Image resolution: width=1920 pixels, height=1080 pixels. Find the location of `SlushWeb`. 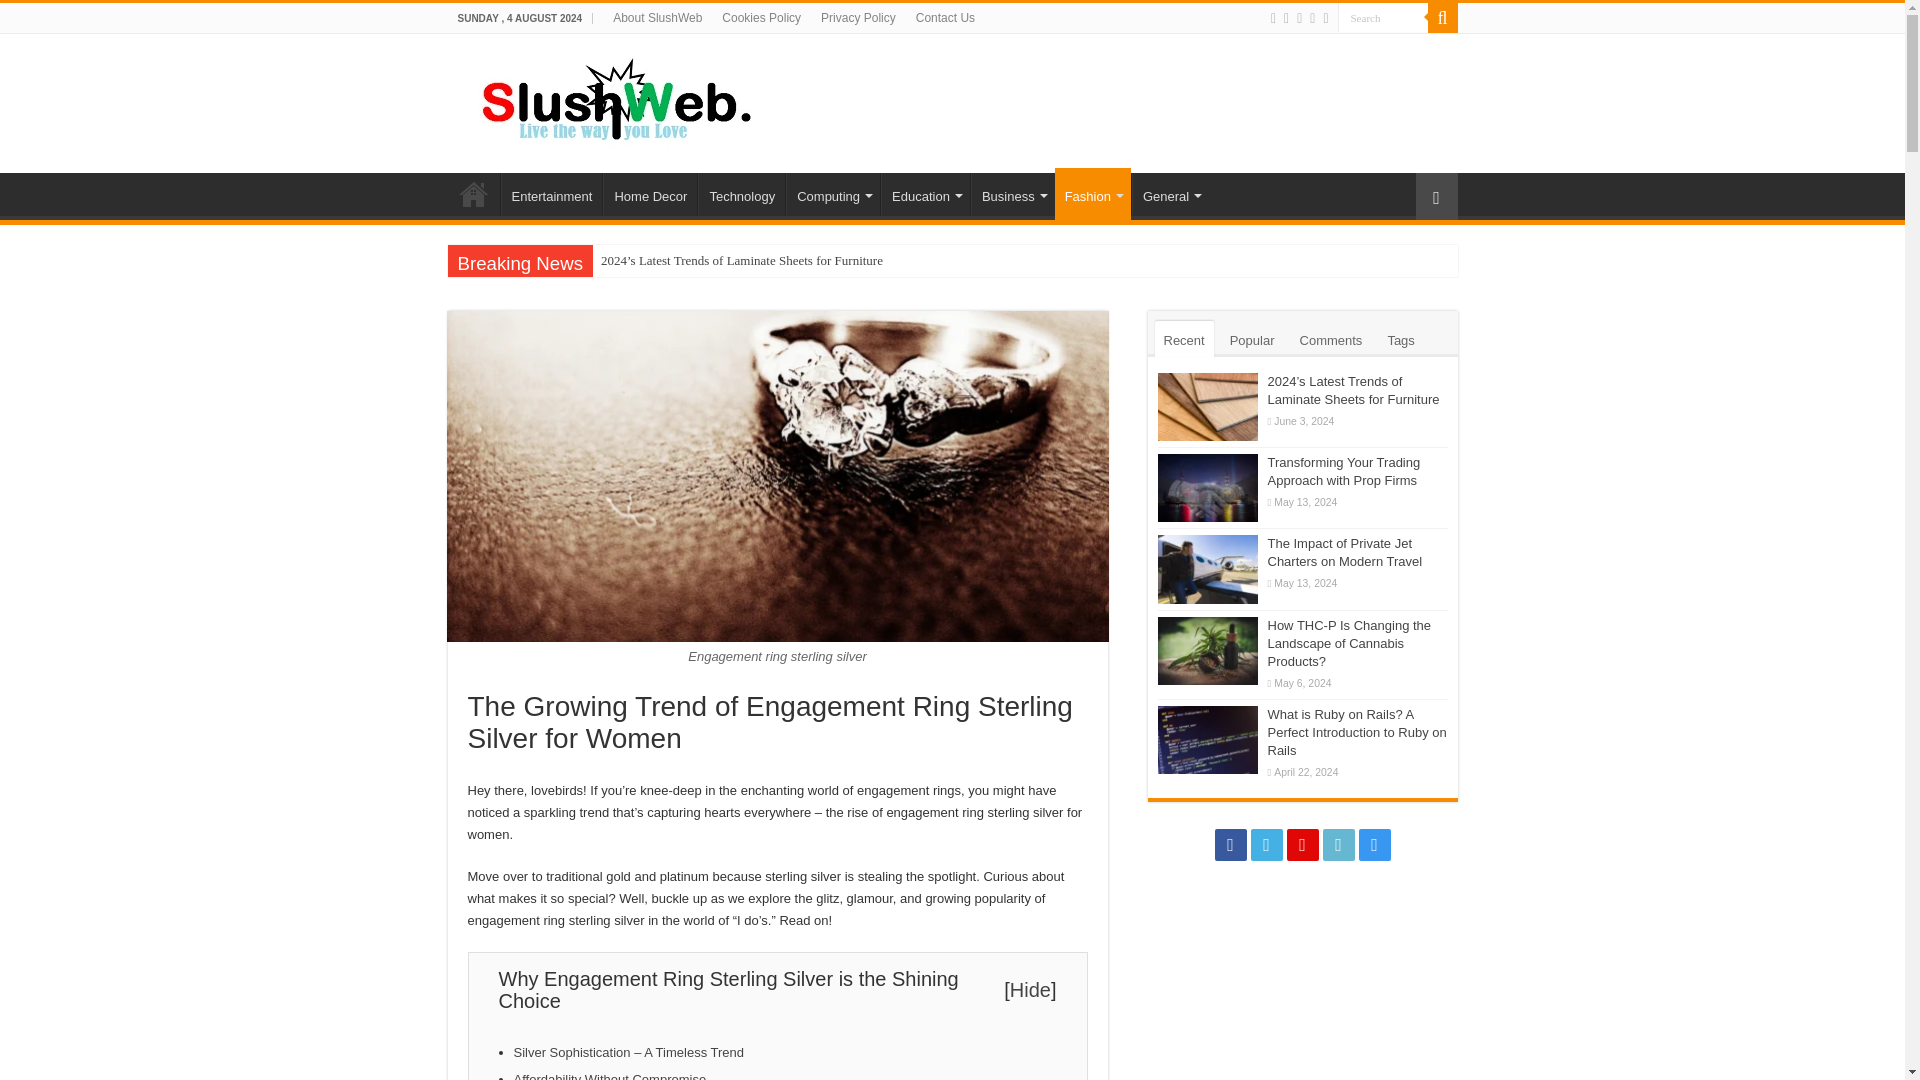

SlushWeb is located at coordinates (612, 100).